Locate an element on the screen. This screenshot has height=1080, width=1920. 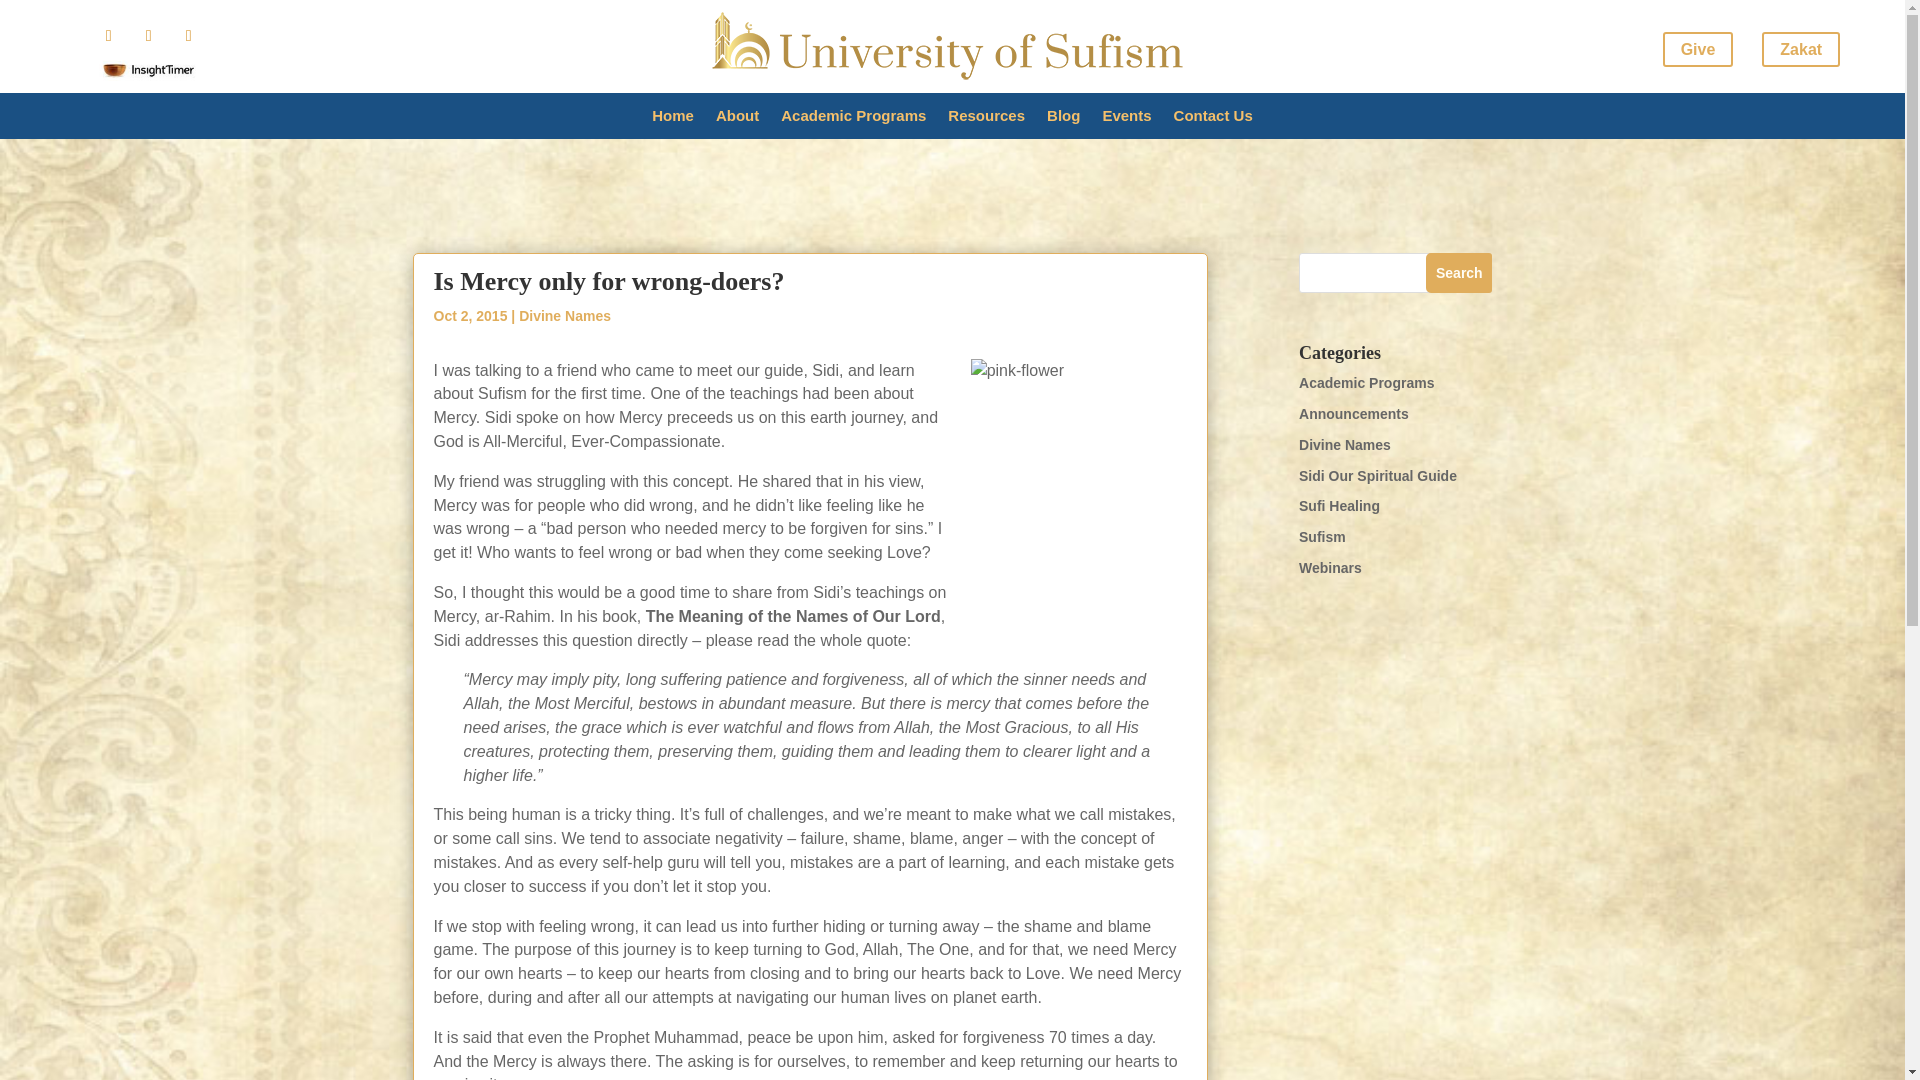
Search is located at coordinates (1458, 272).